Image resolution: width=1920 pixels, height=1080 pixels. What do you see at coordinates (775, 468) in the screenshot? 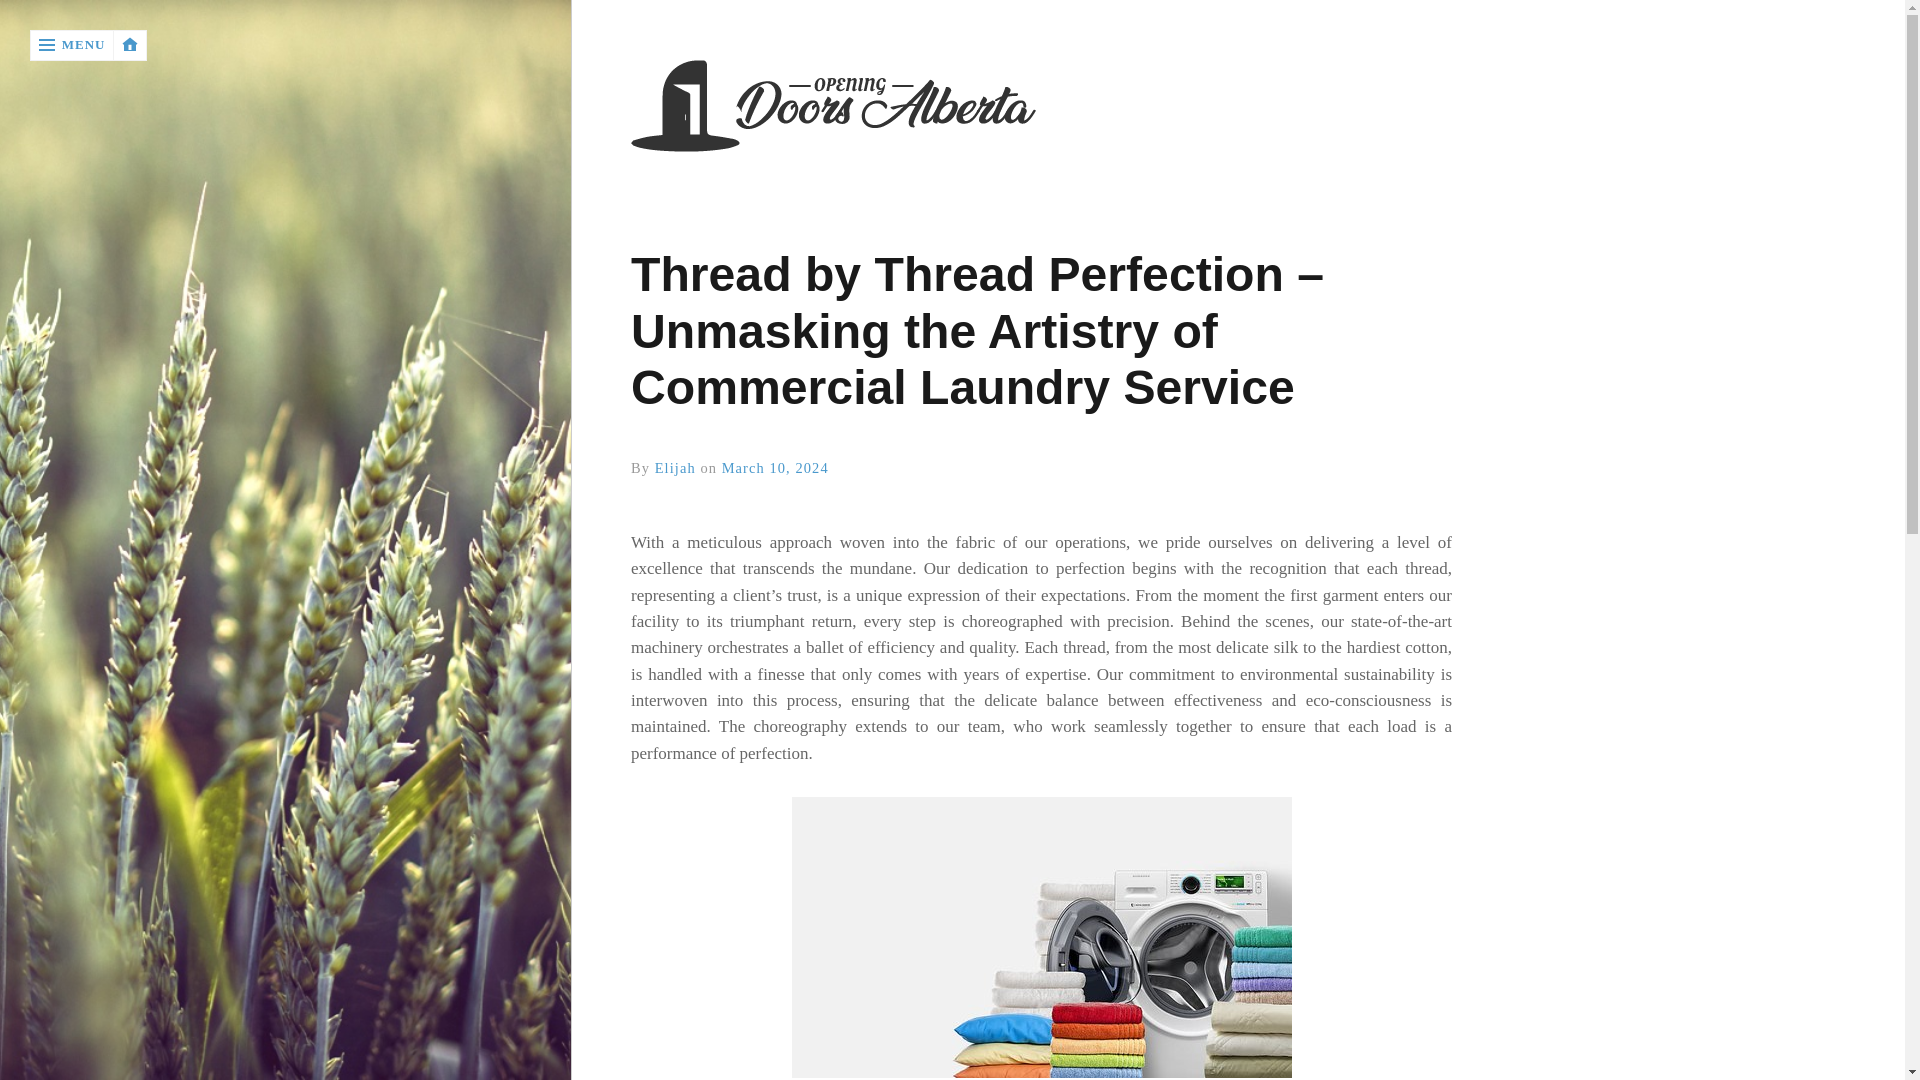
I see `March 10, 2024` at bounding box center [775, 468].